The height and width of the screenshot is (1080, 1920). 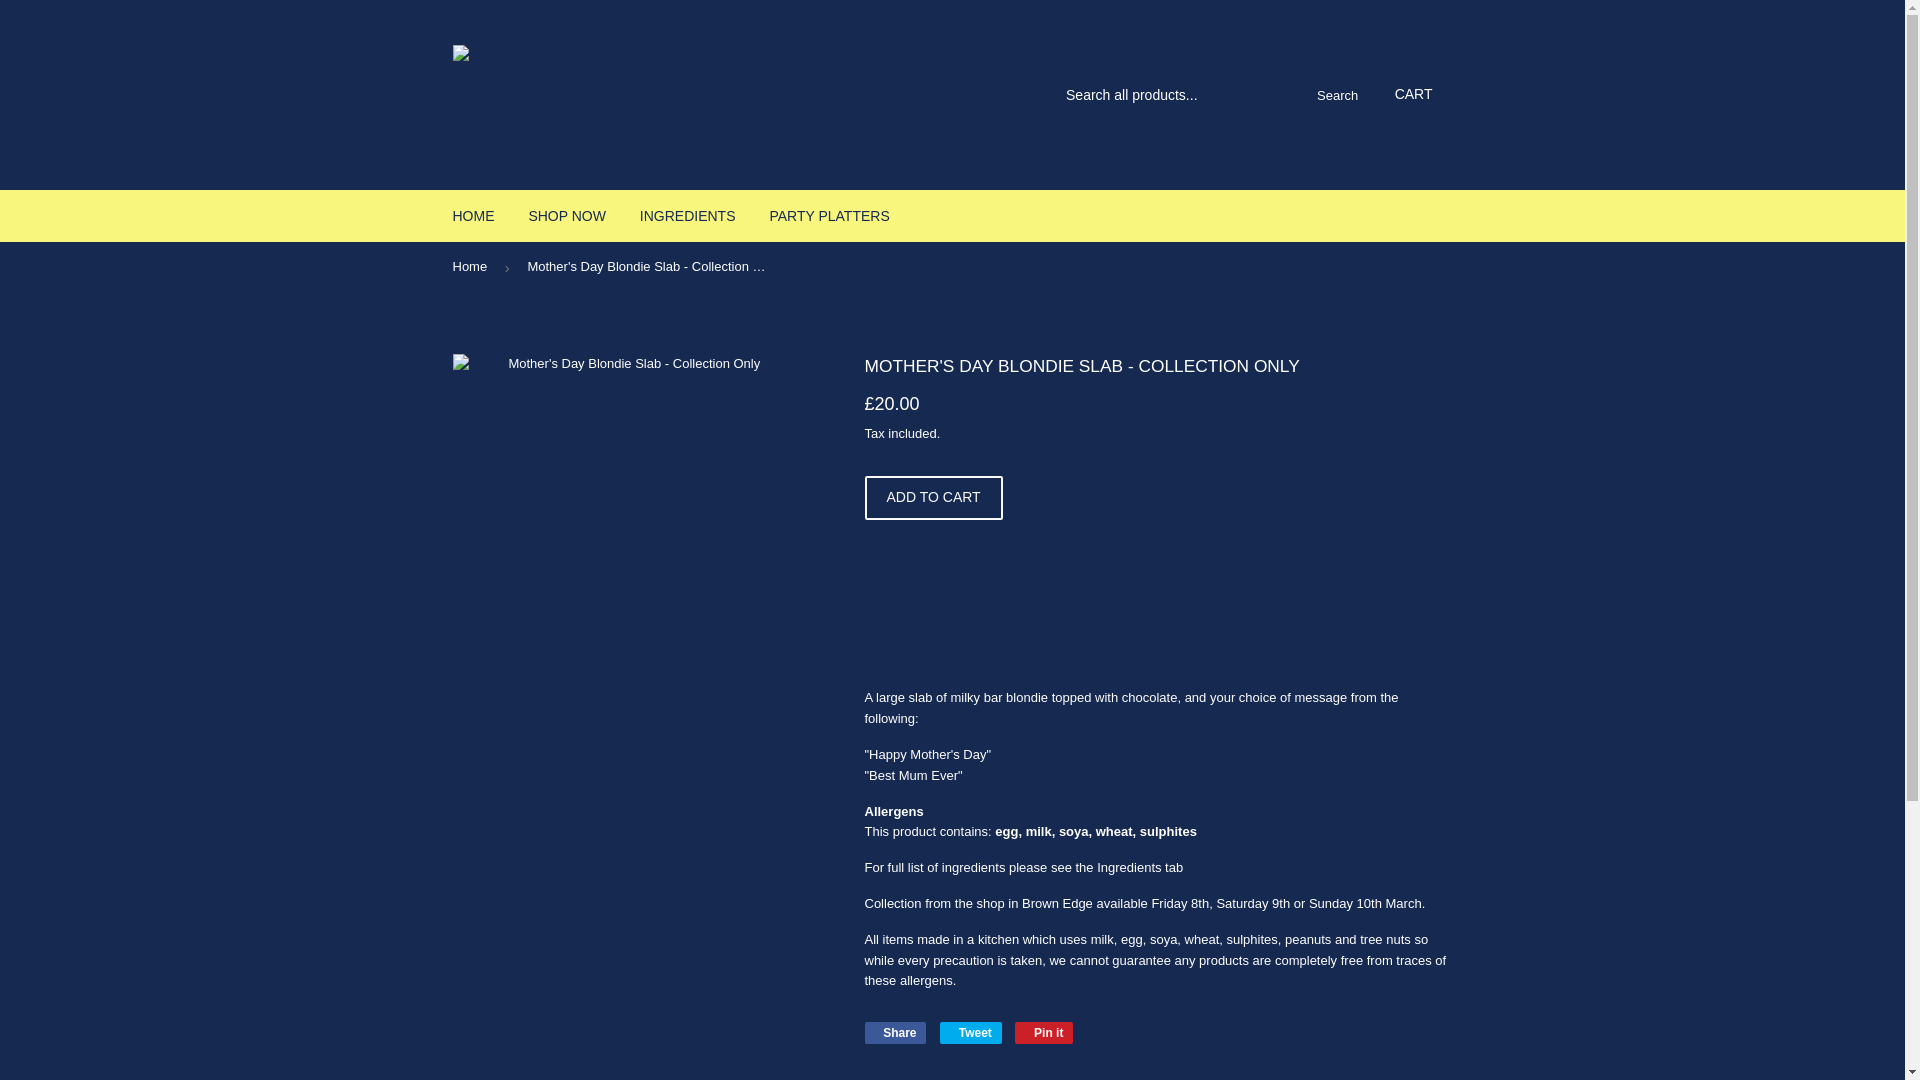 What do you see at coordinates (829, 216) in the screenshot?
I see `PARTY PLATTERS` at bounding box center [829, 216].